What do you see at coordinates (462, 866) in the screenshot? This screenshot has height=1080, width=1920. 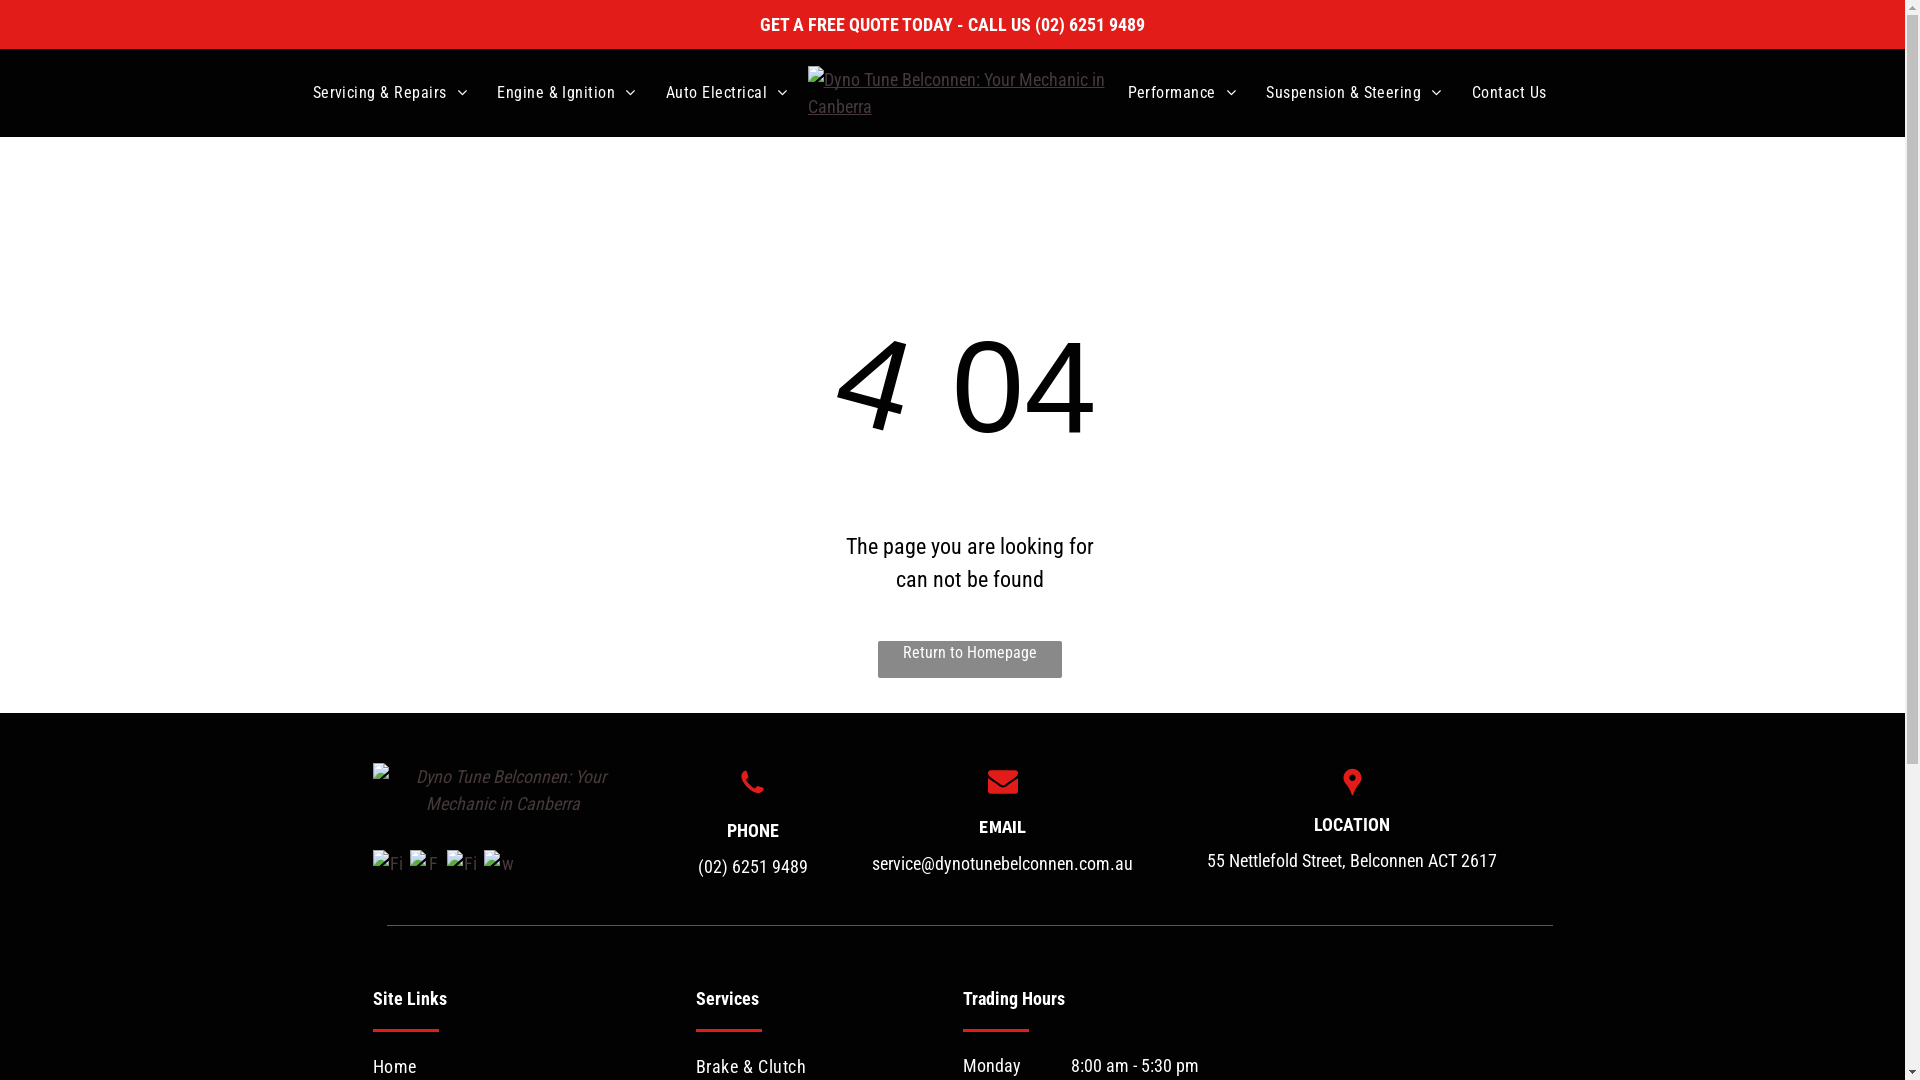 I see `Find Us On GBP` at bounding box center [462, 866].